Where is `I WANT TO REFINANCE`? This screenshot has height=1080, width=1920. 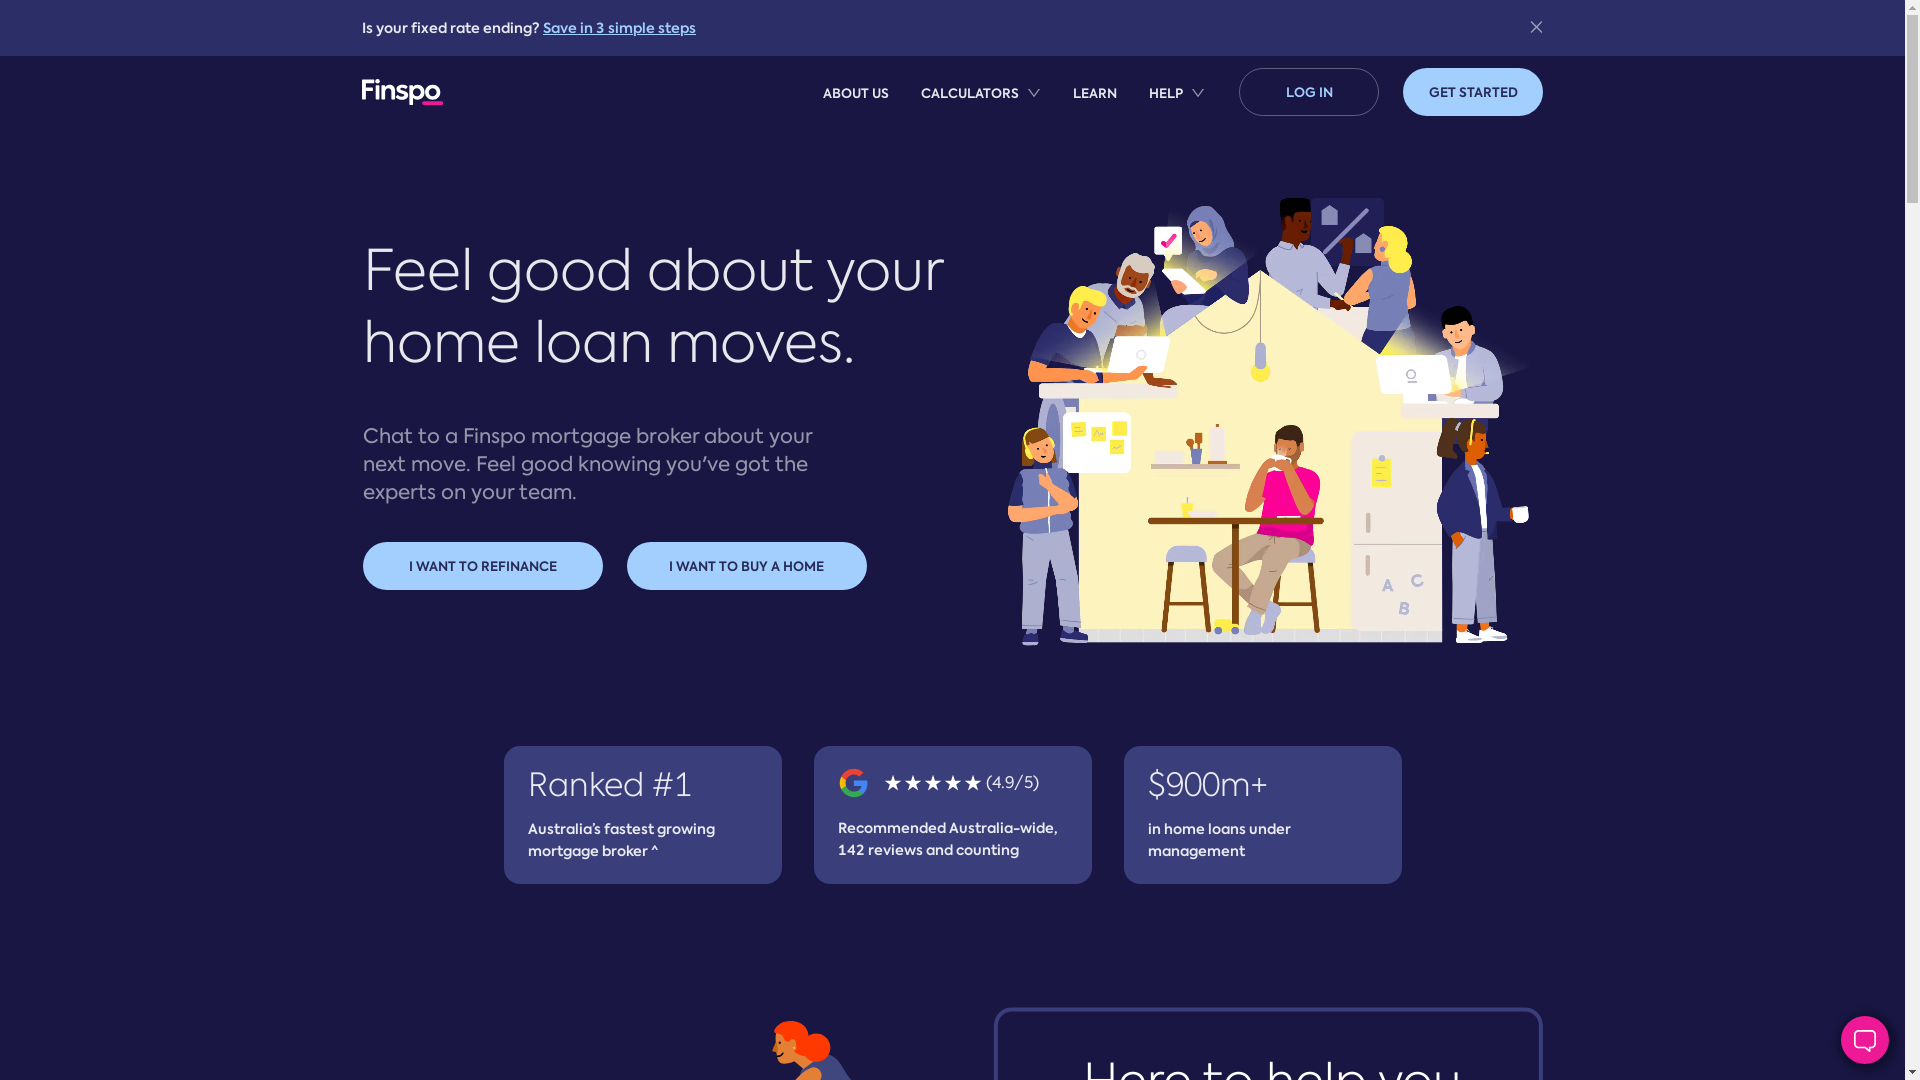 I WANT TO REFINANCE is located at coordinates (482, 566).